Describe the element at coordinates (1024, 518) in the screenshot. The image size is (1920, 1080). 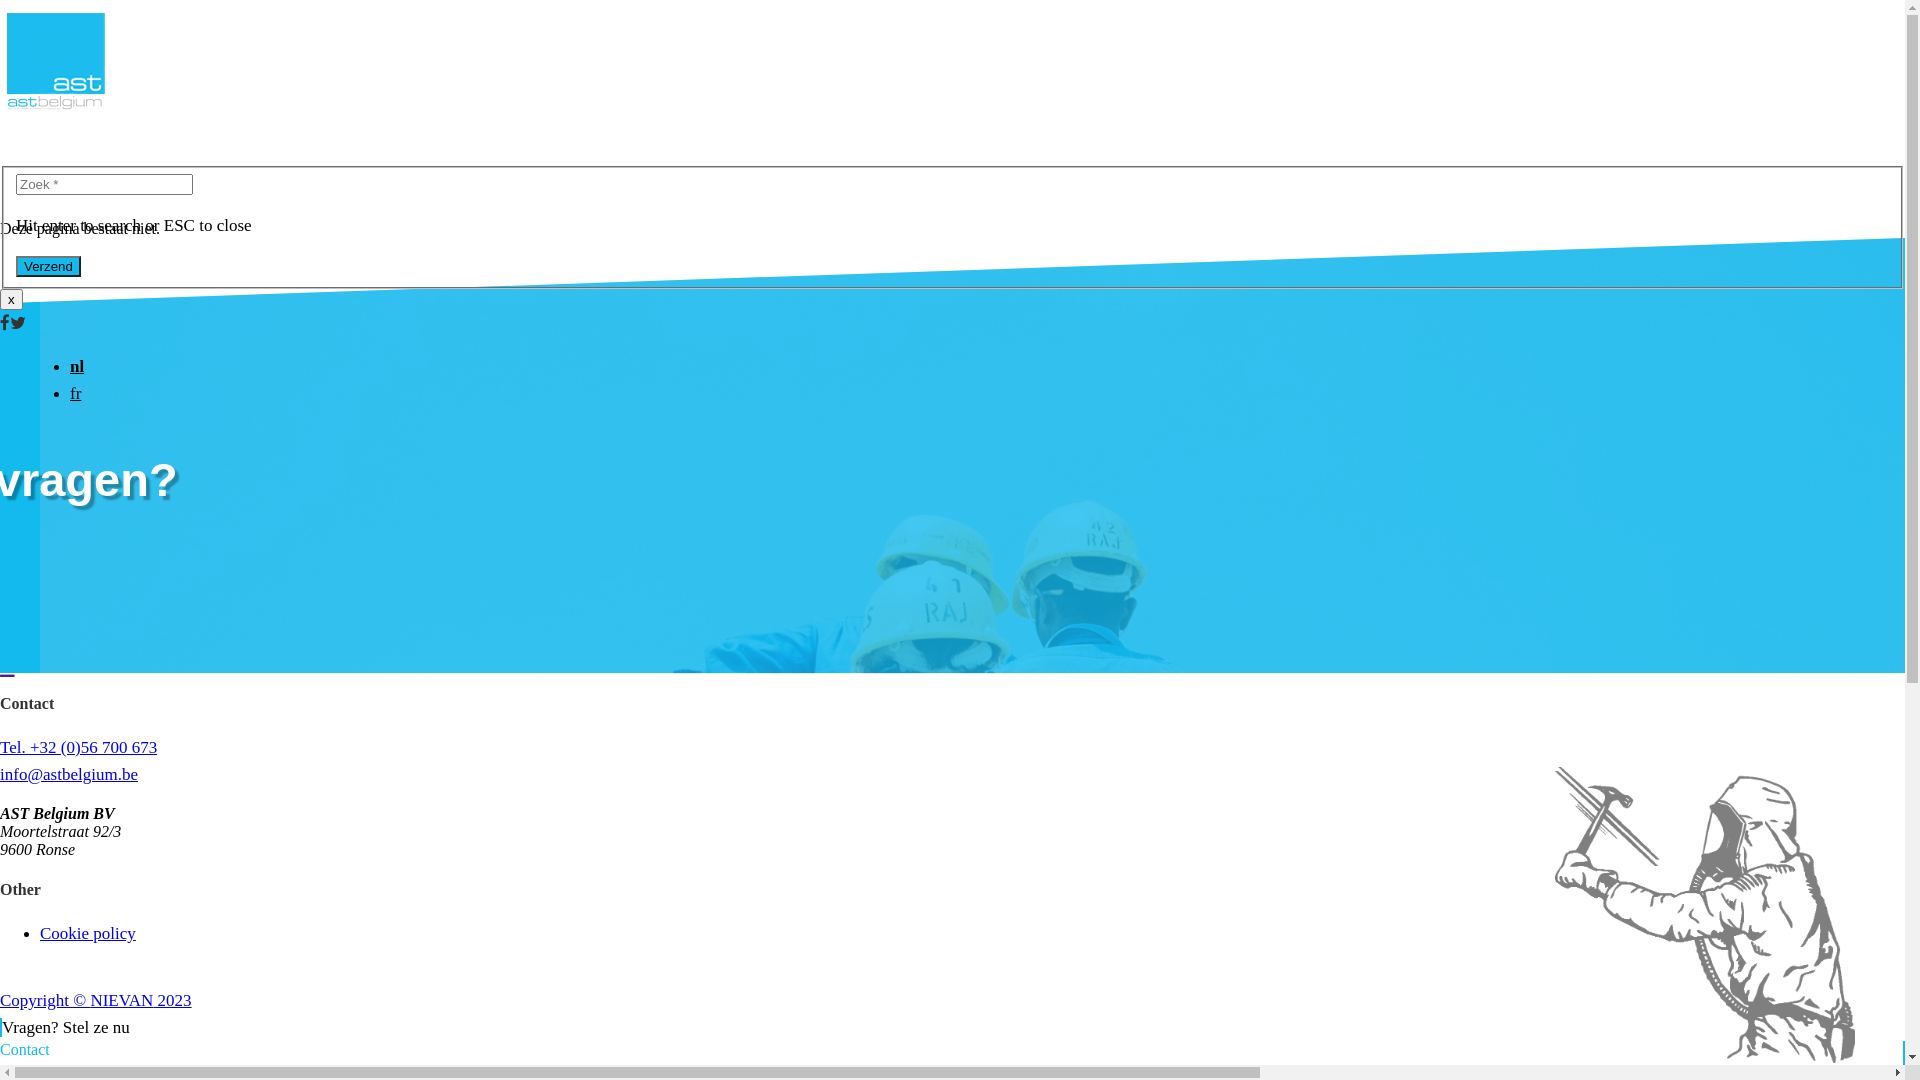
I see `Nieuws` at that location.